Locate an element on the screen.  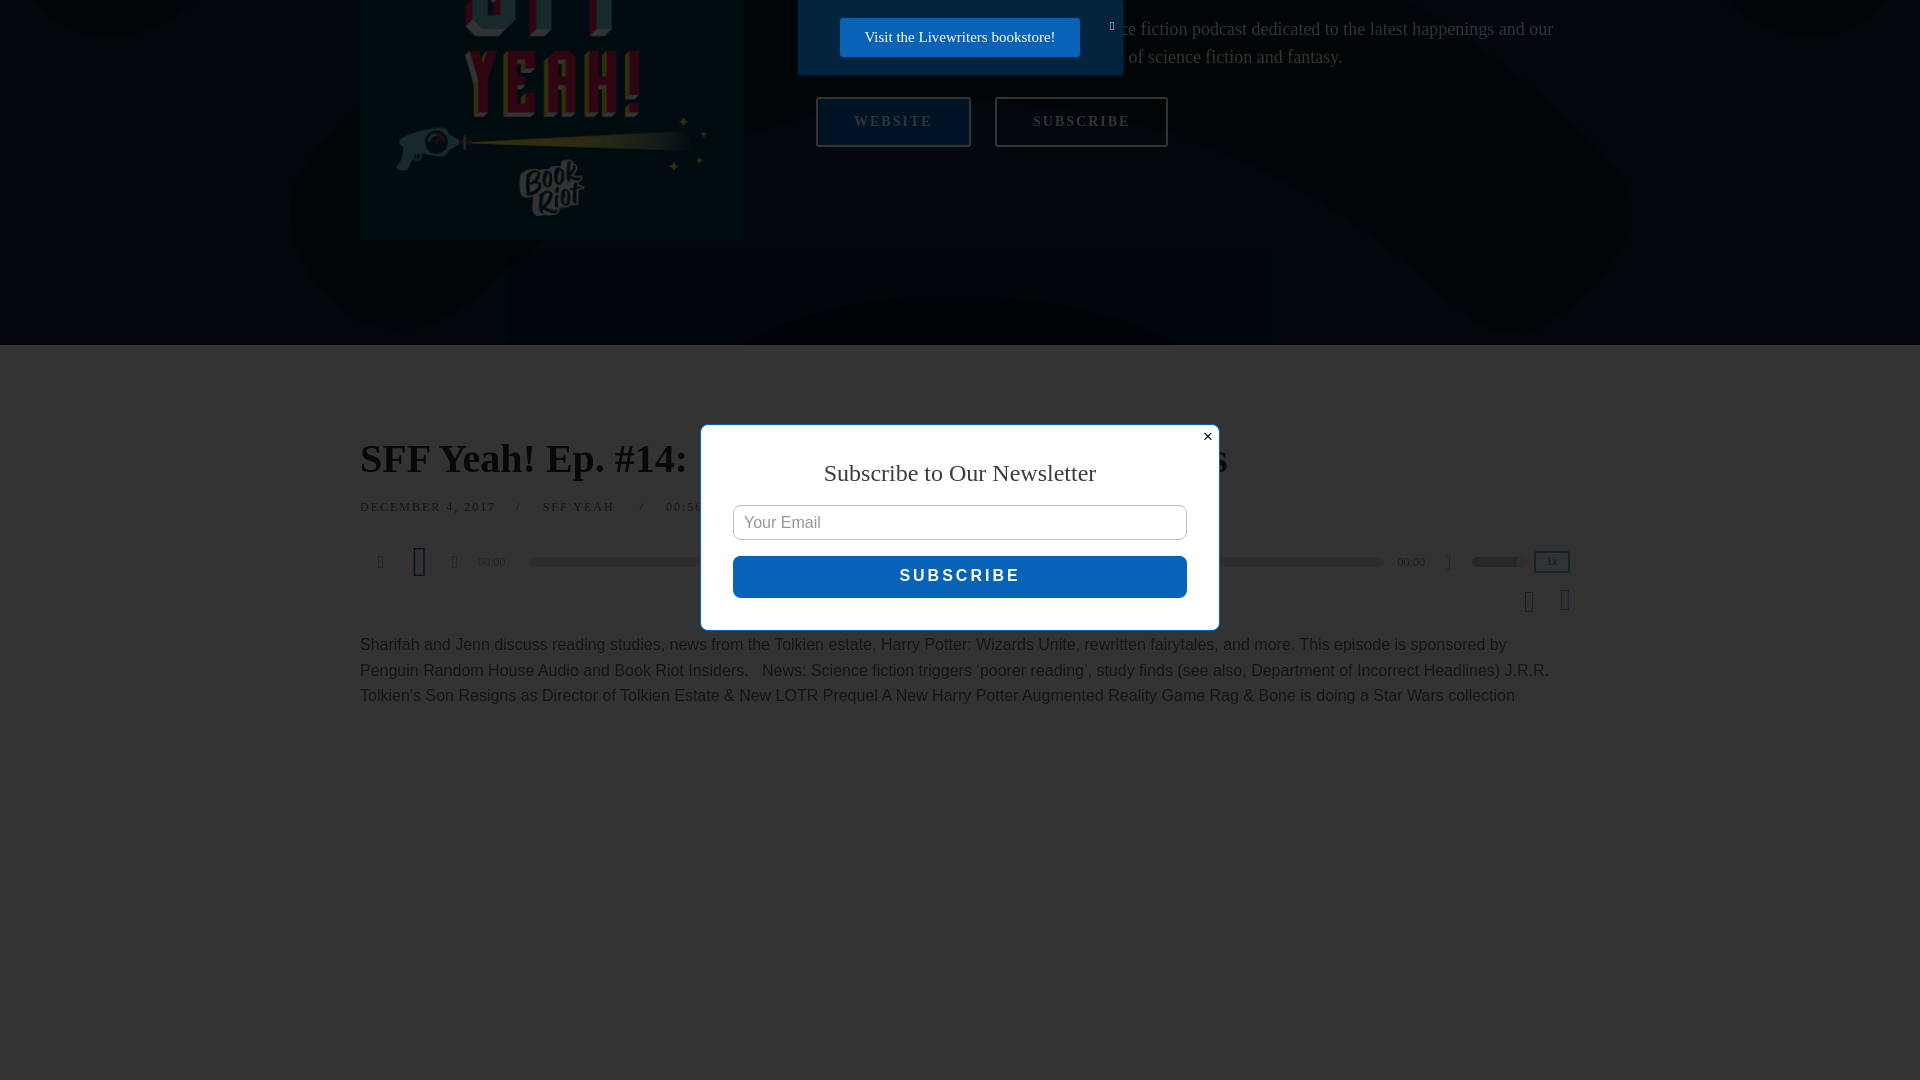
Mute is located at coordinates (1456, 564).